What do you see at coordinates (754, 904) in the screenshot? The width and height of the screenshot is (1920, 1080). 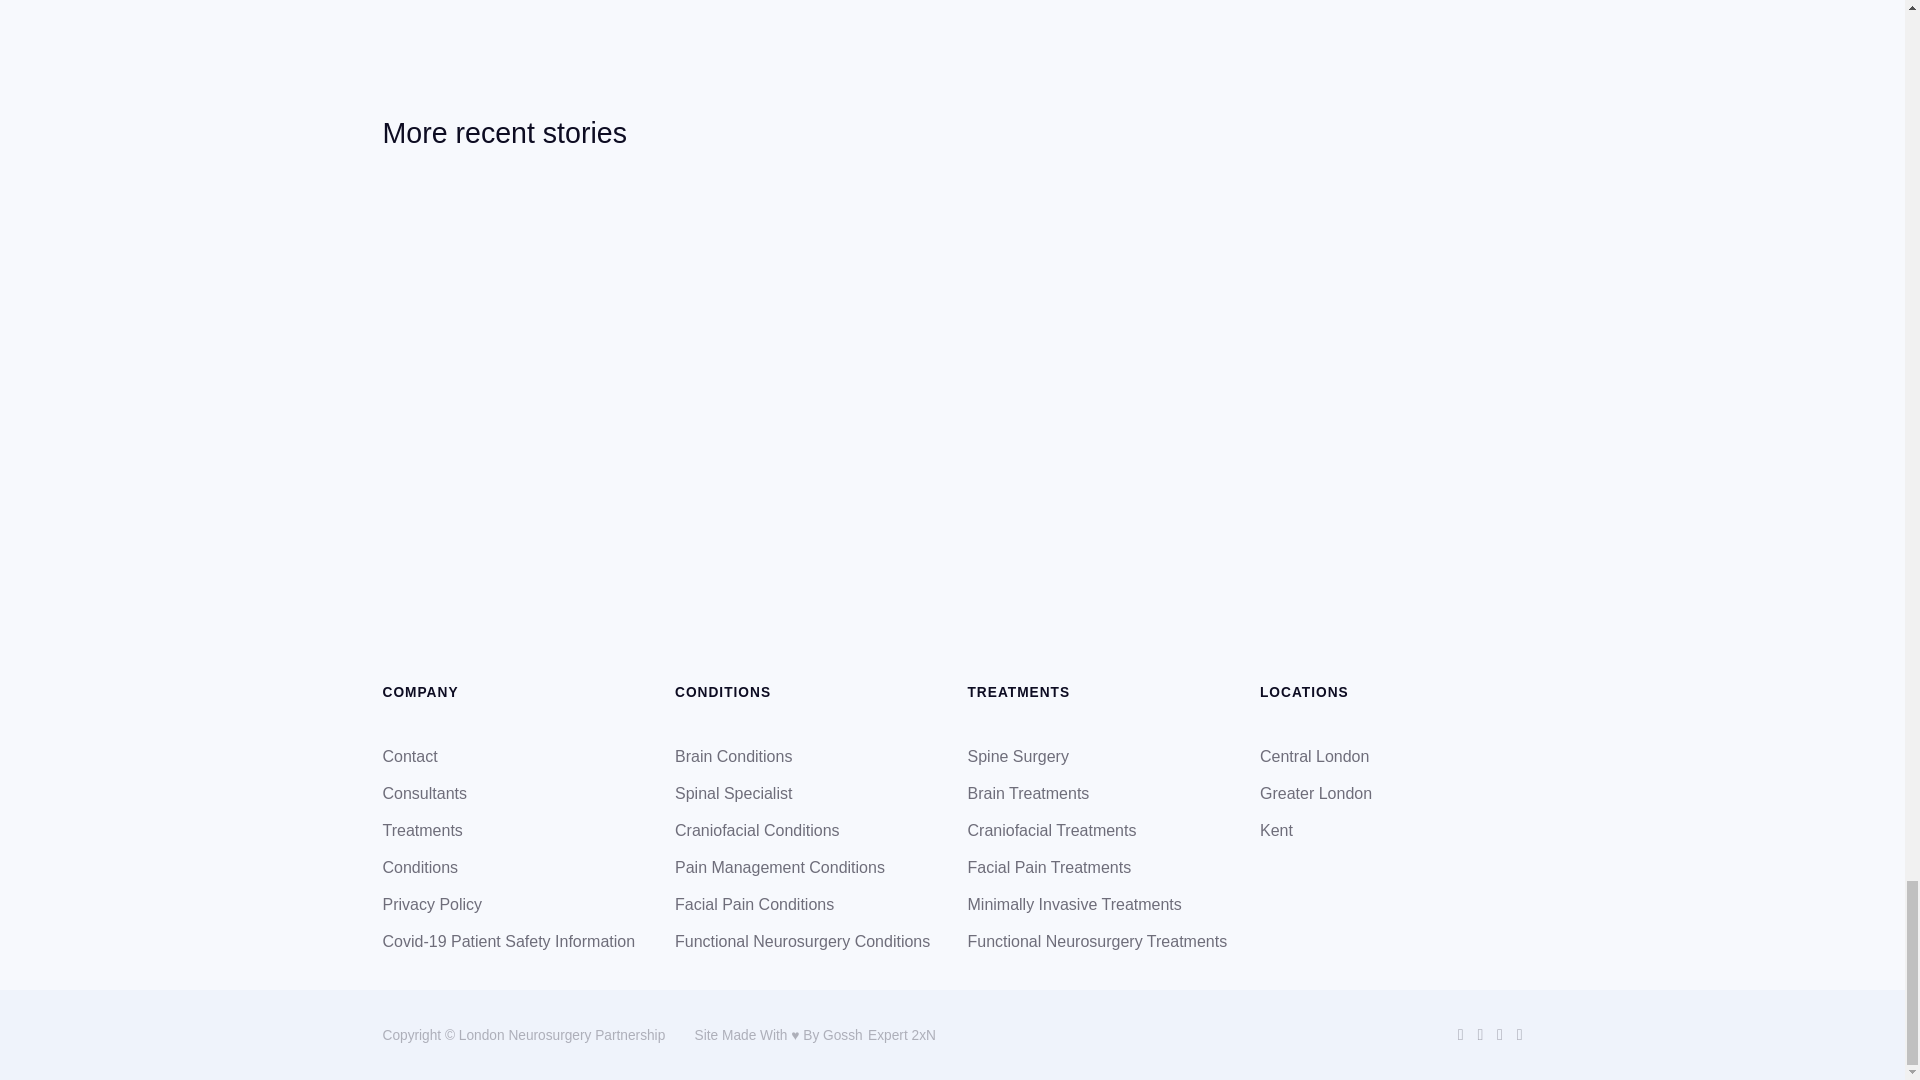 I see `Facial Pain Conditions` at bounding box center [754, 904].